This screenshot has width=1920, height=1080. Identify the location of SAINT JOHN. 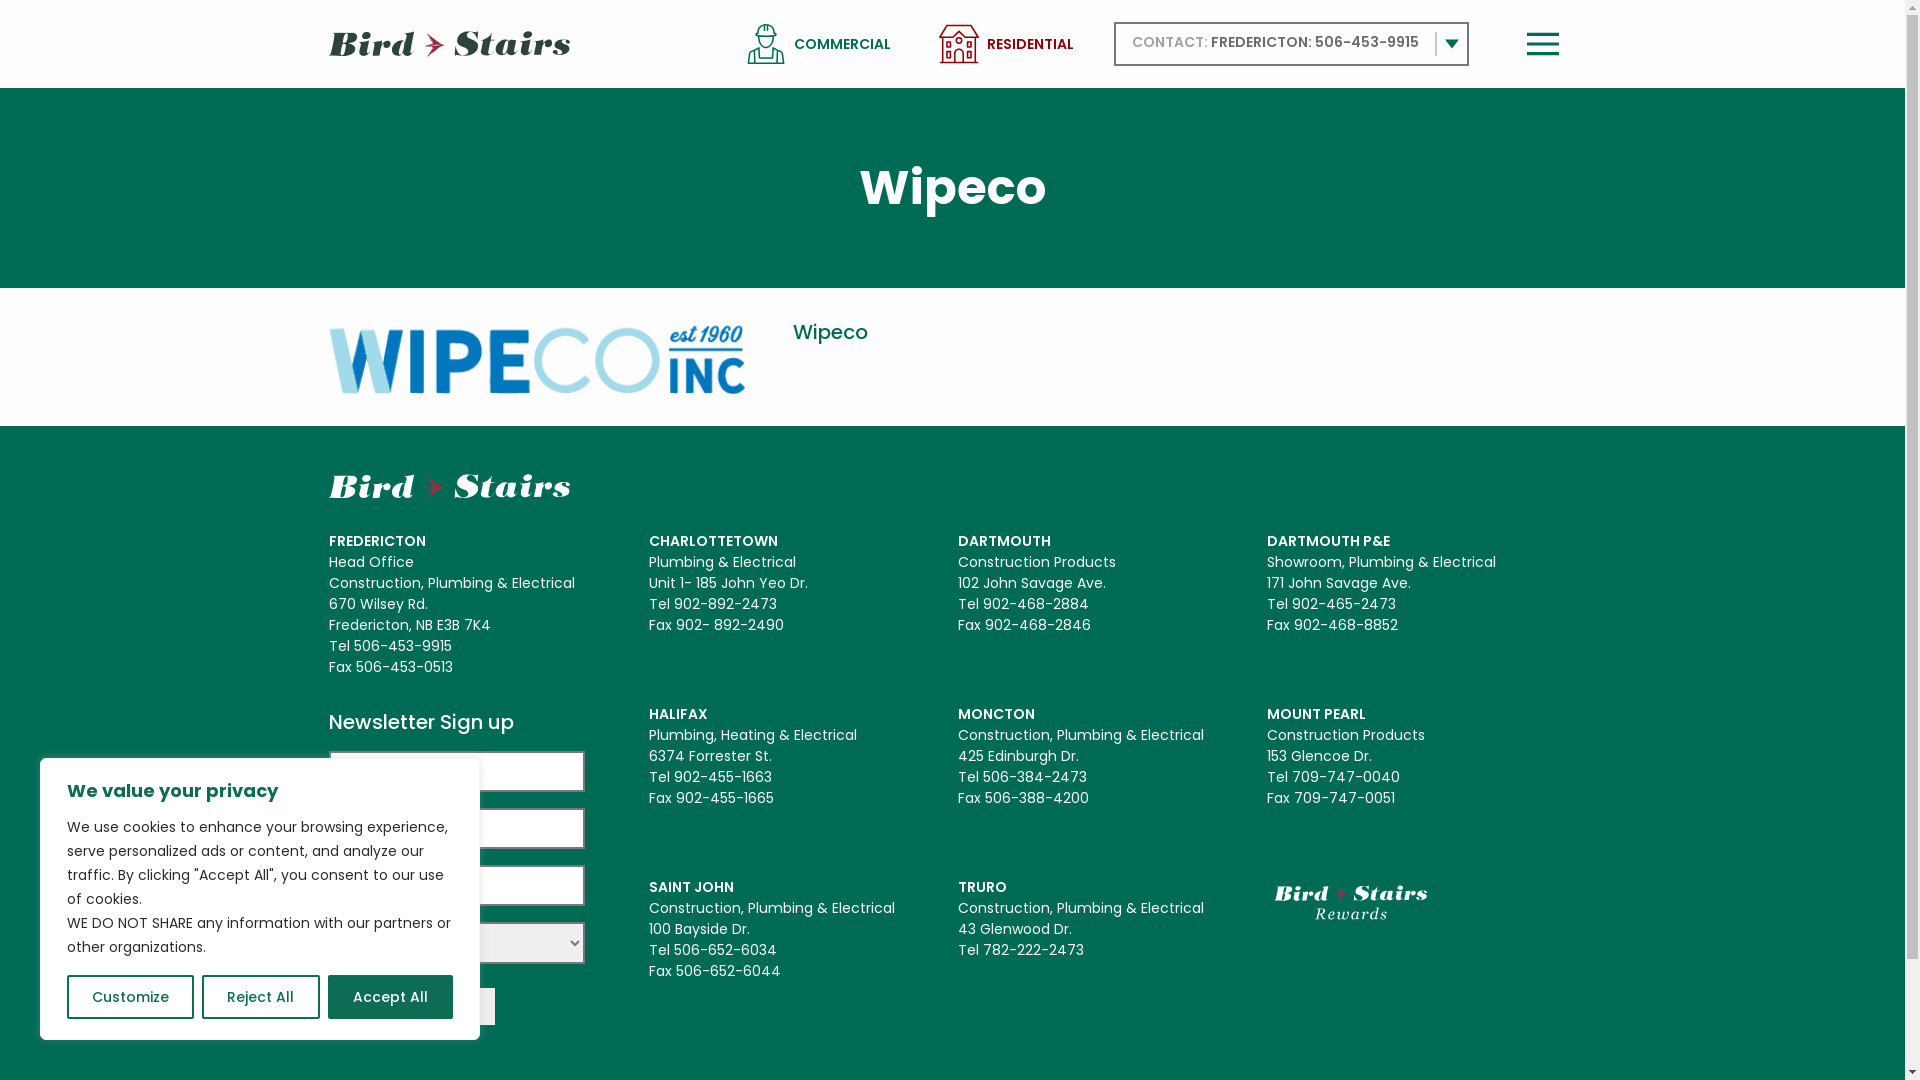
(690, 887).